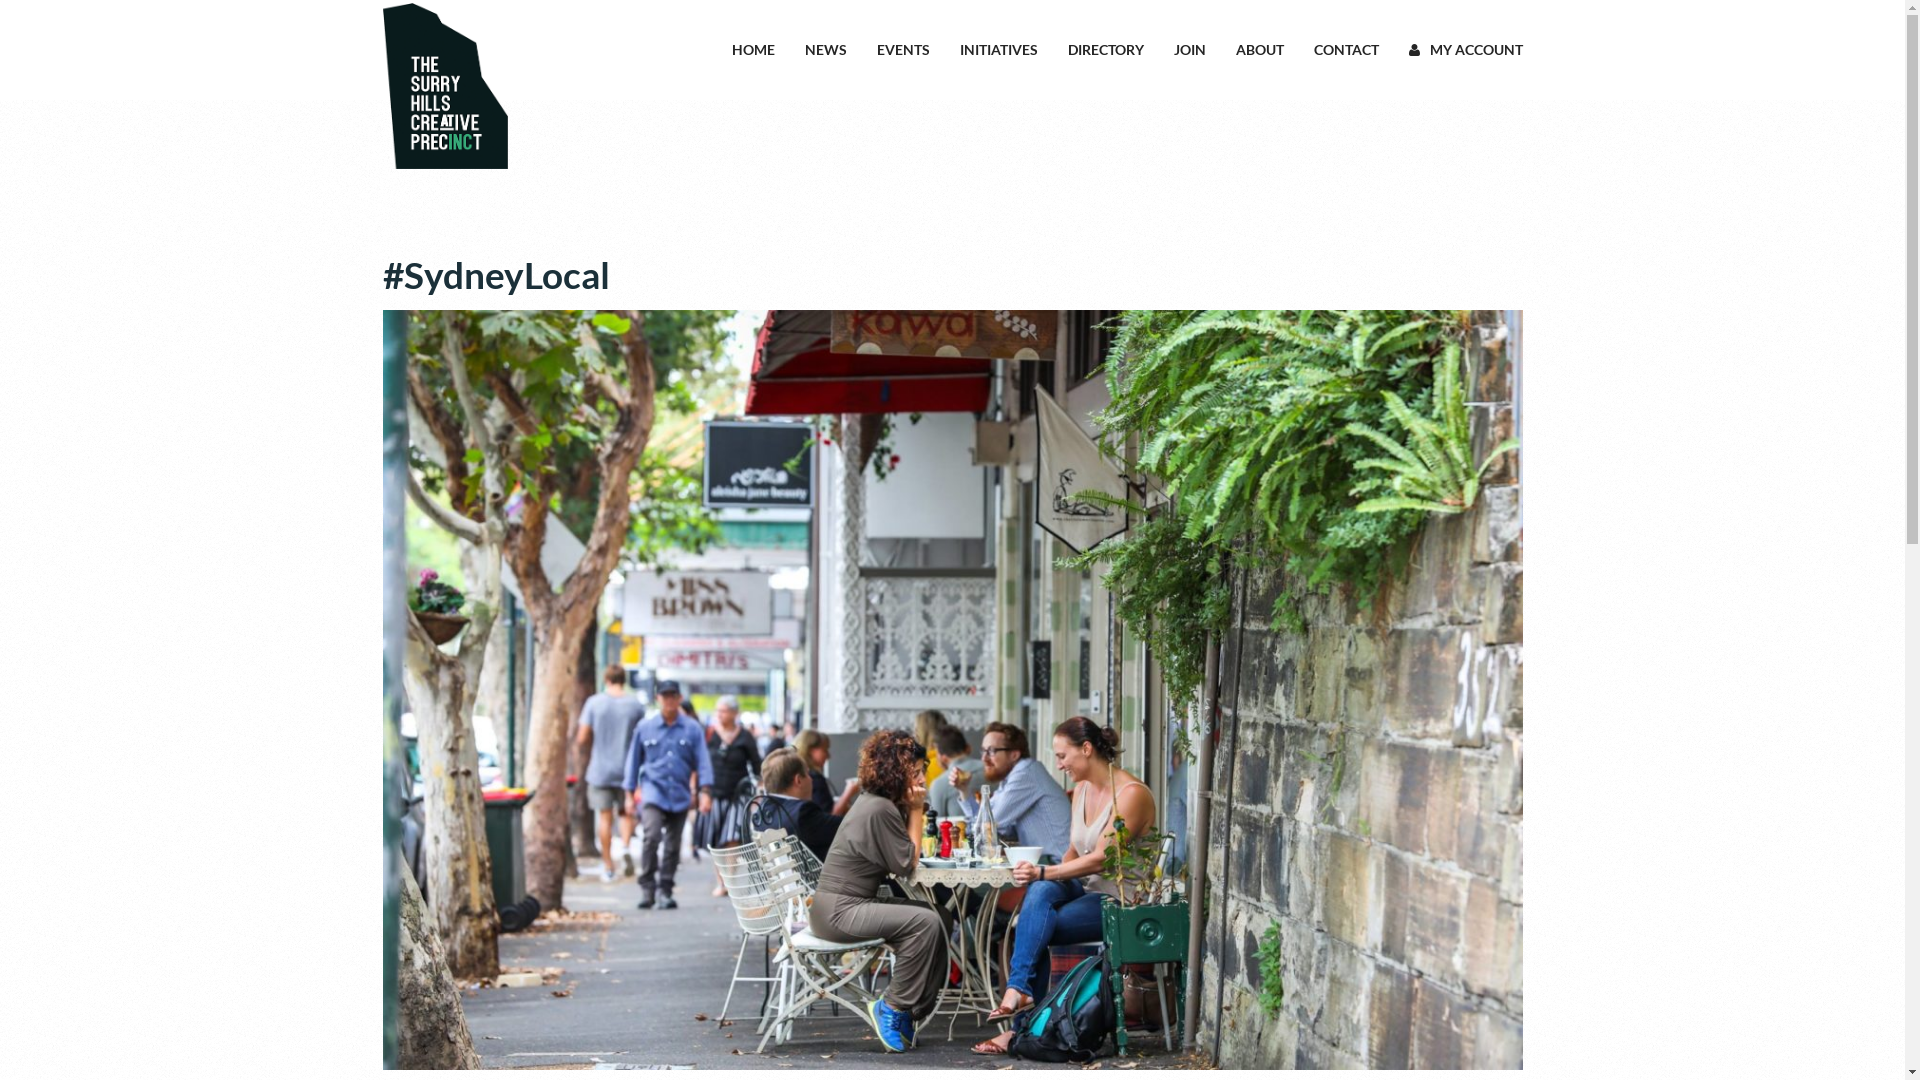 This screenshot has height=1080, width=1920. Describe the element at coordinates (754, 50) in the screenshot. I see `HOME` at that location.